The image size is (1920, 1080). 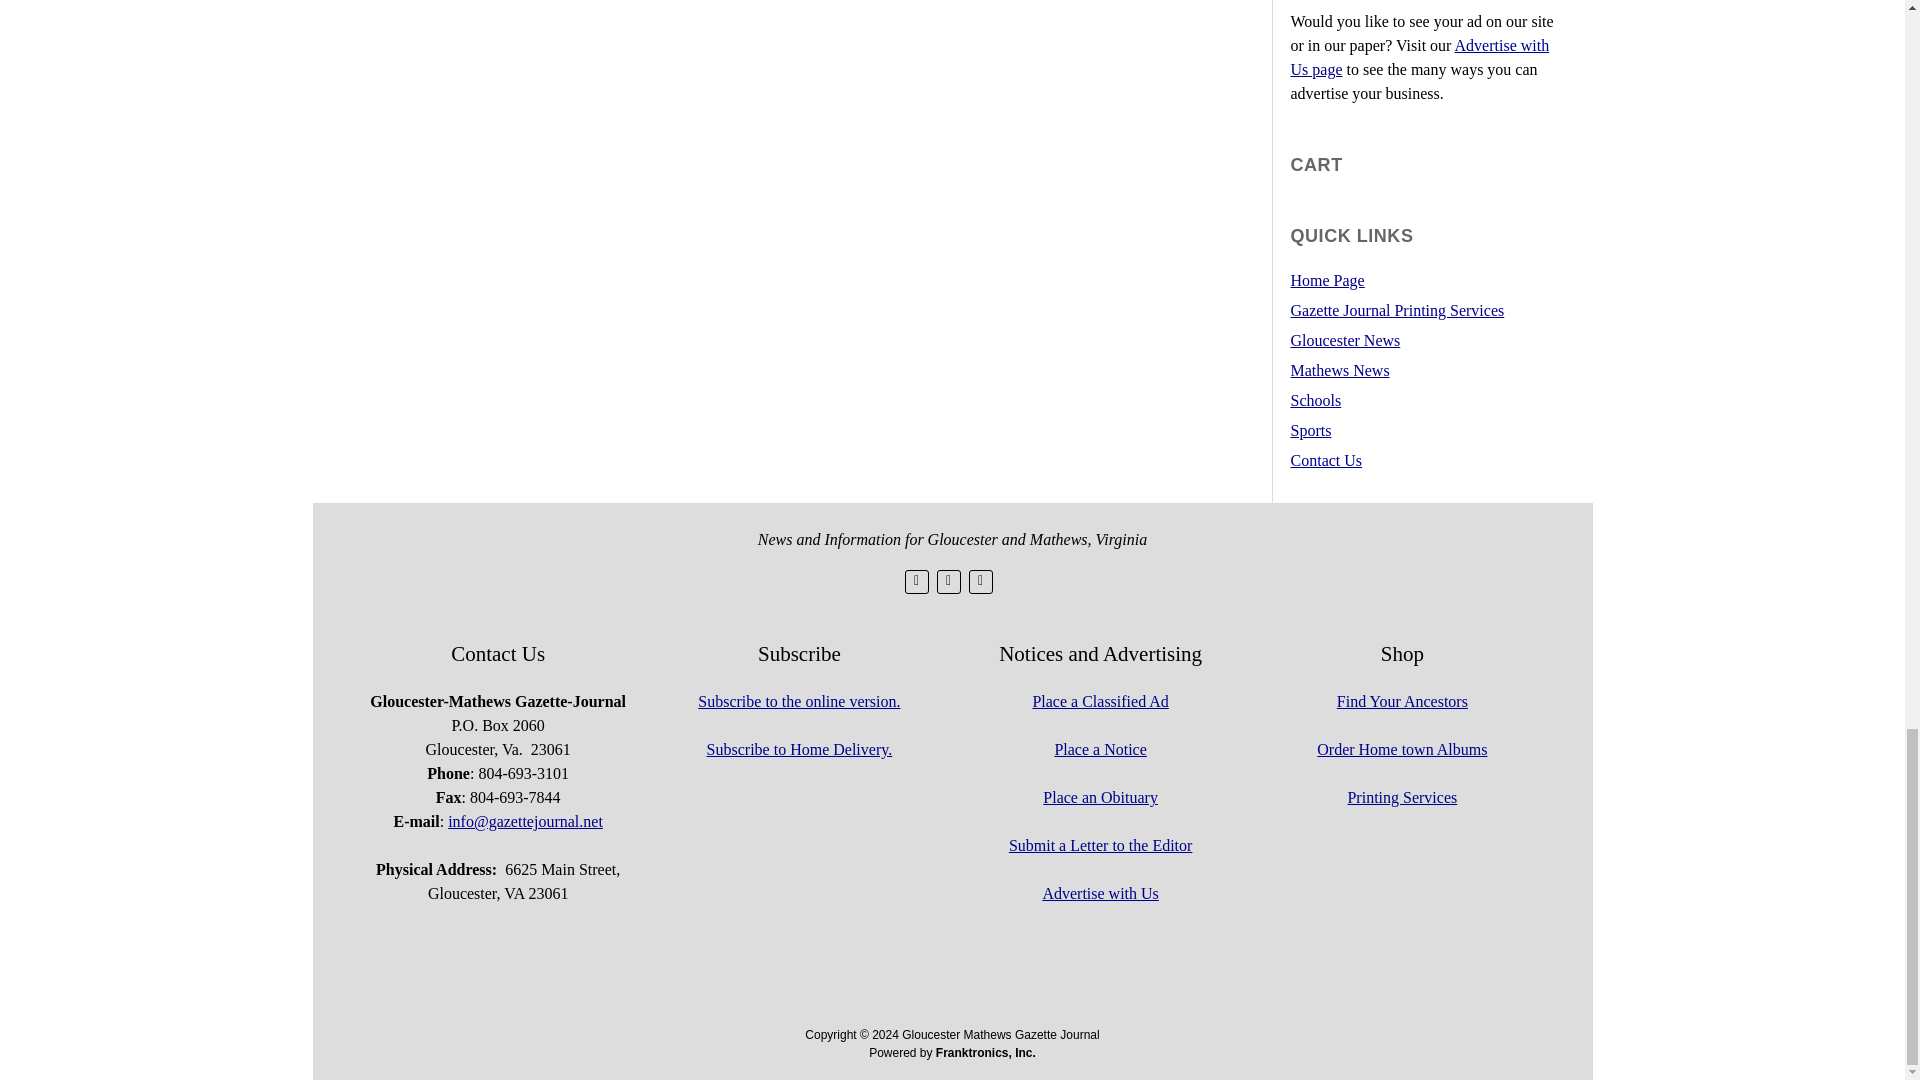 What do you see at coordinates (916, 582) in the screenshot?
I see `twitter` at bounding box center [916, 582].